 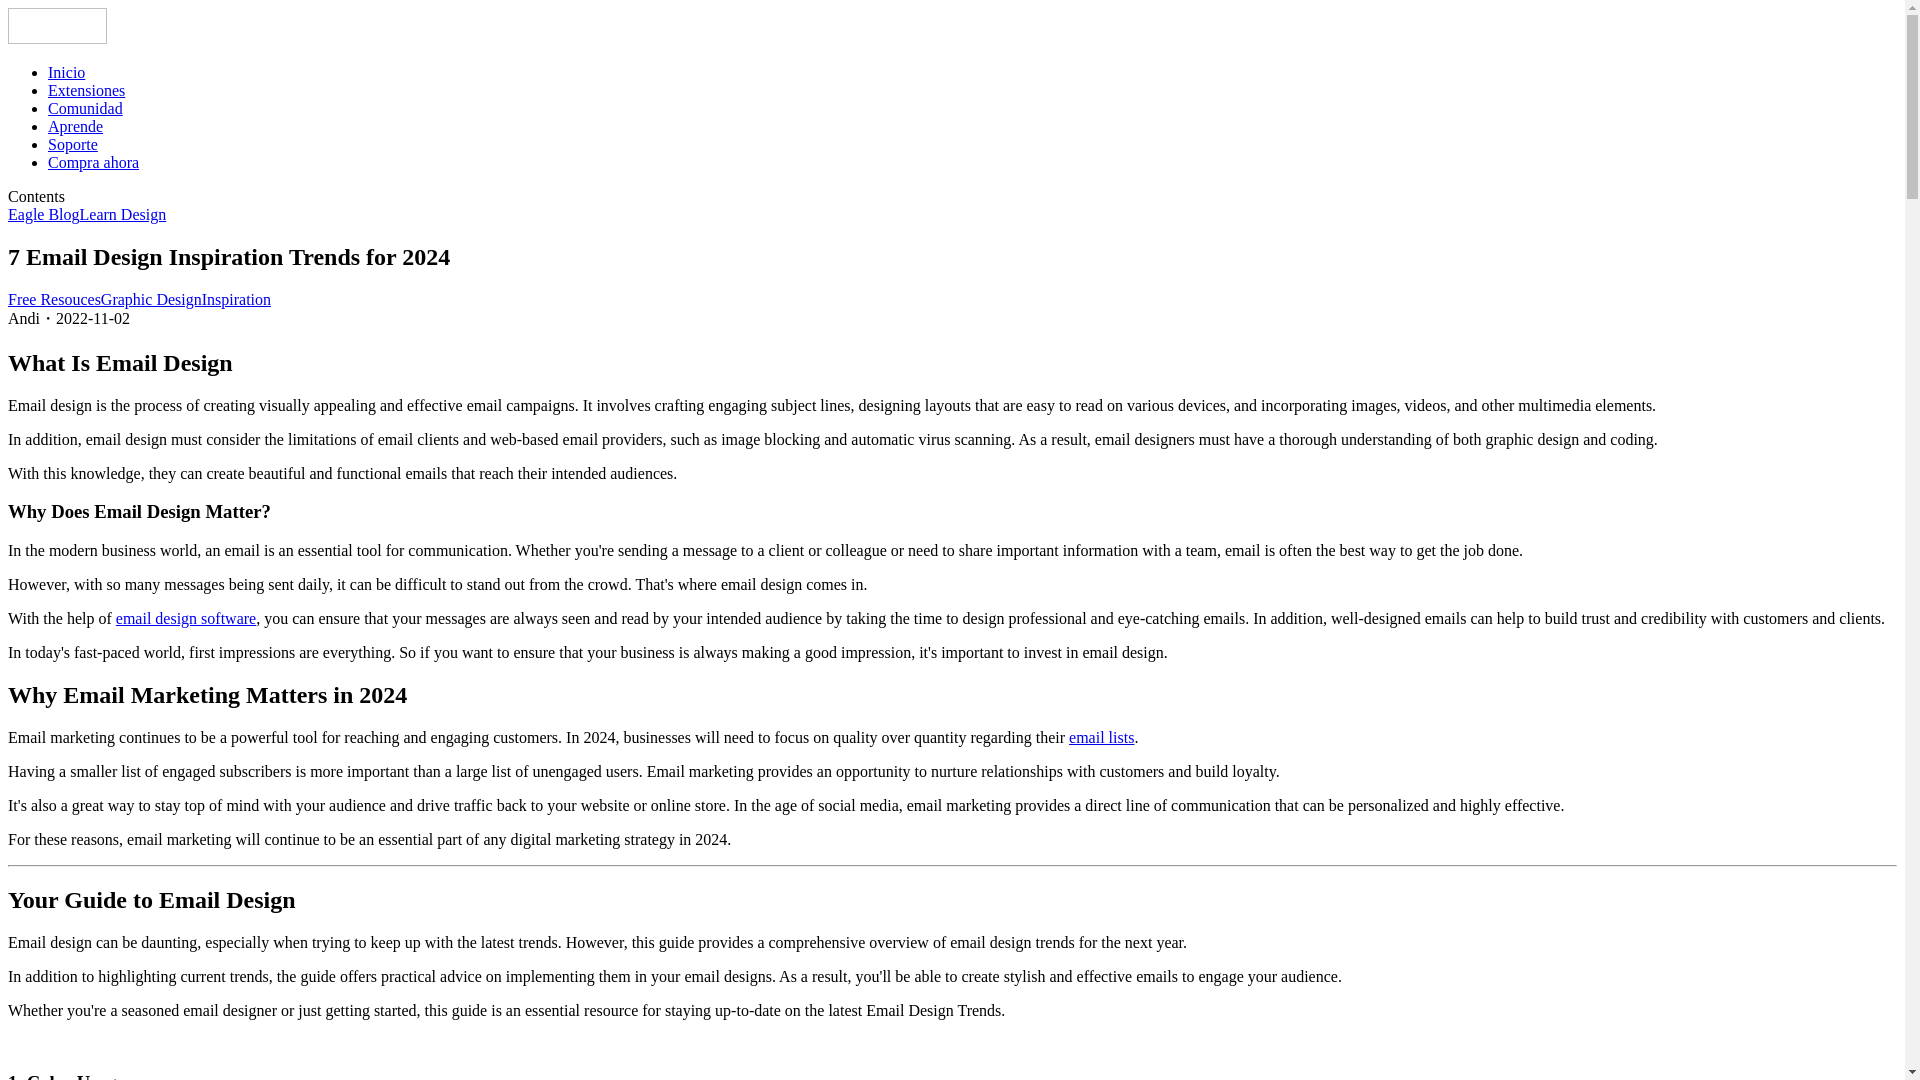 I want to click on Comunidad, so click(x=85, y=108).